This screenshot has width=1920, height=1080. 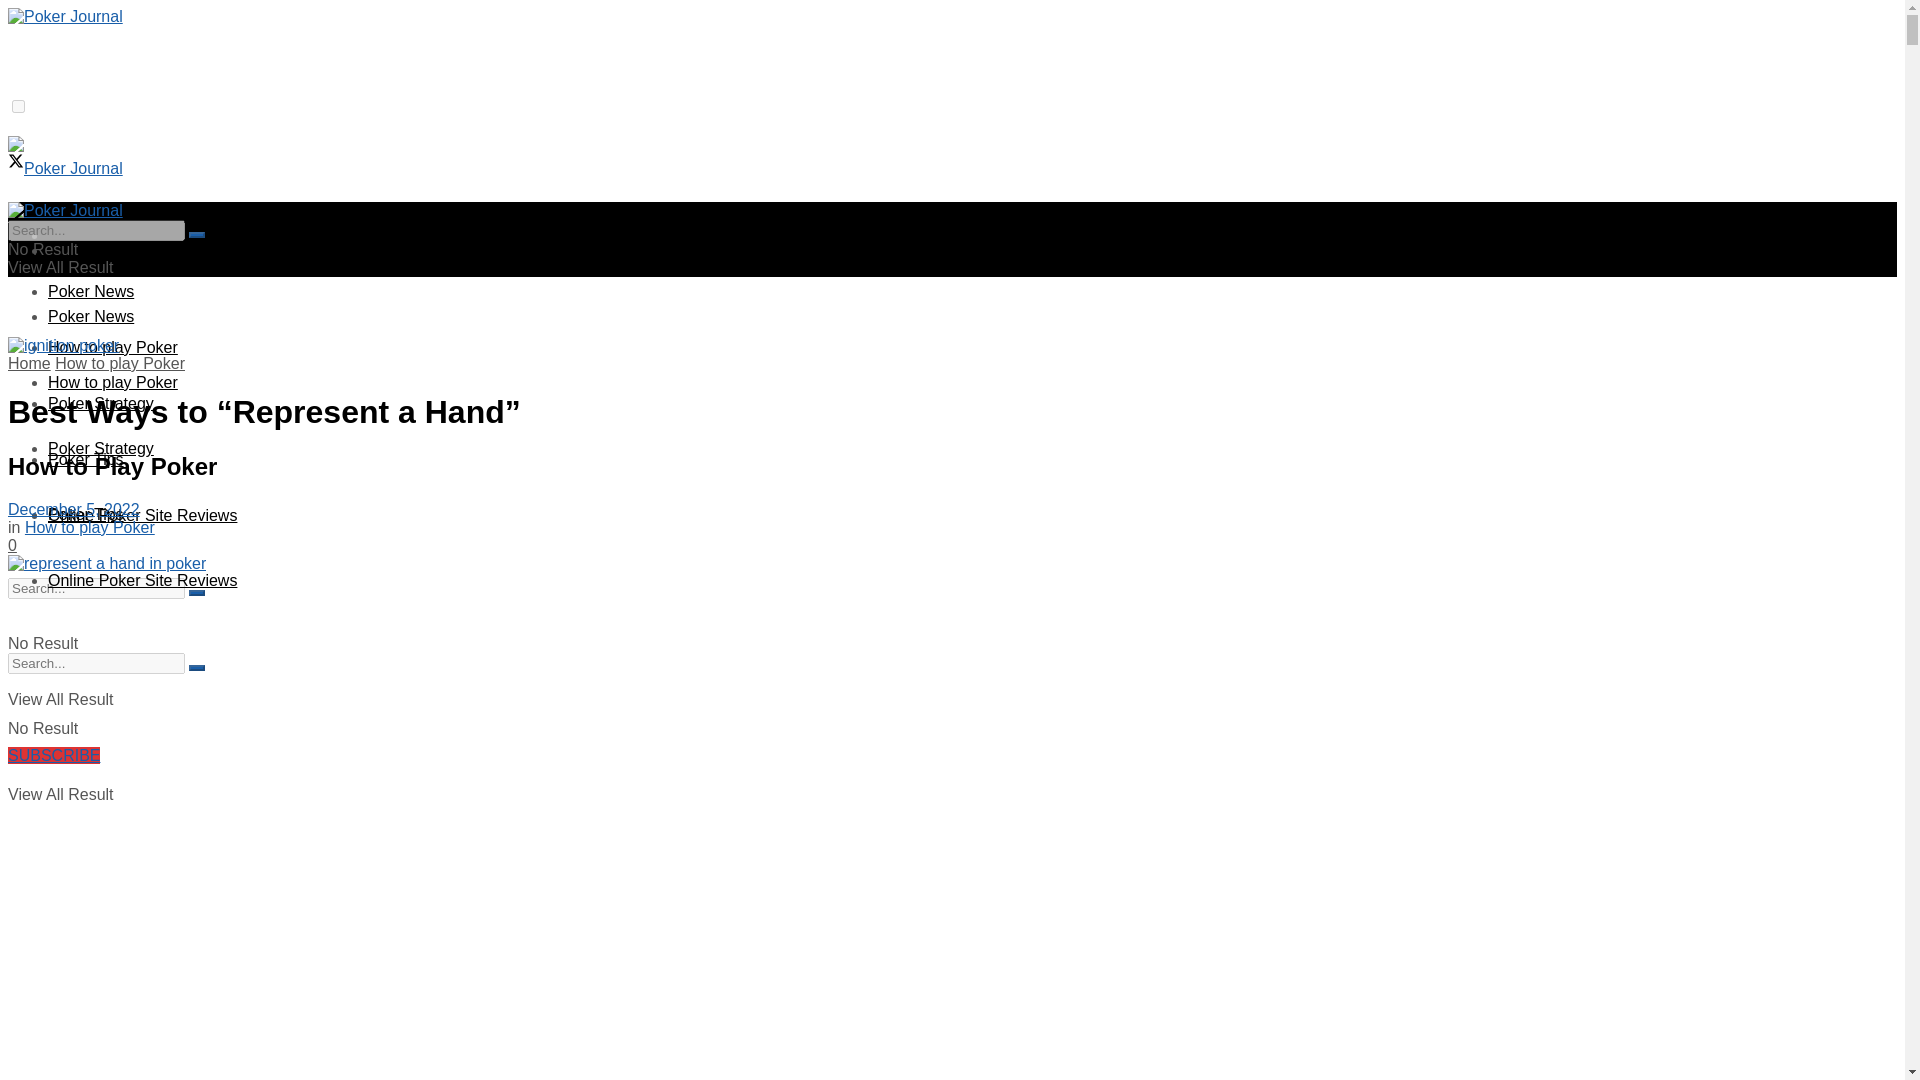 I want to click on How to play Poker, so click(x=90, y=527).